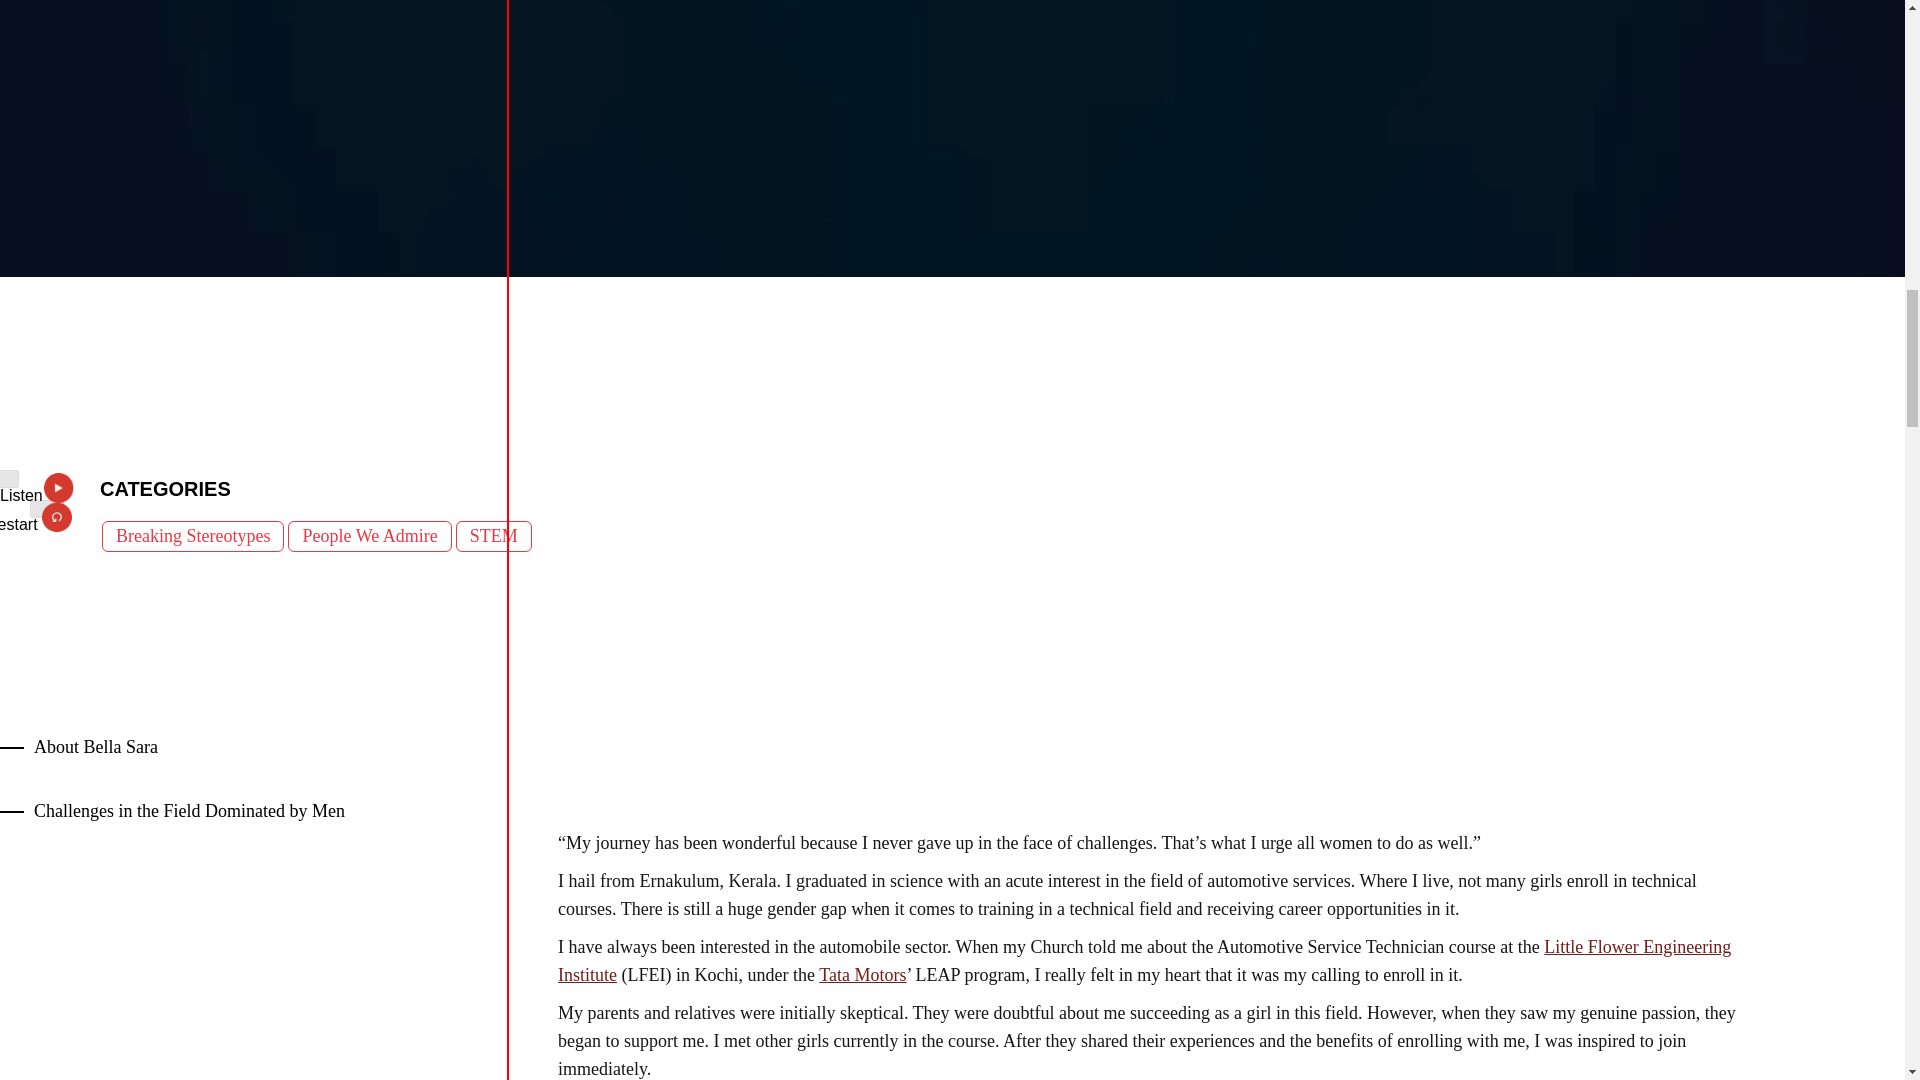  Describe the element at coordinates (1144, 960) in the screenshot. I see `Little Flower Engineering Institute` at that location.